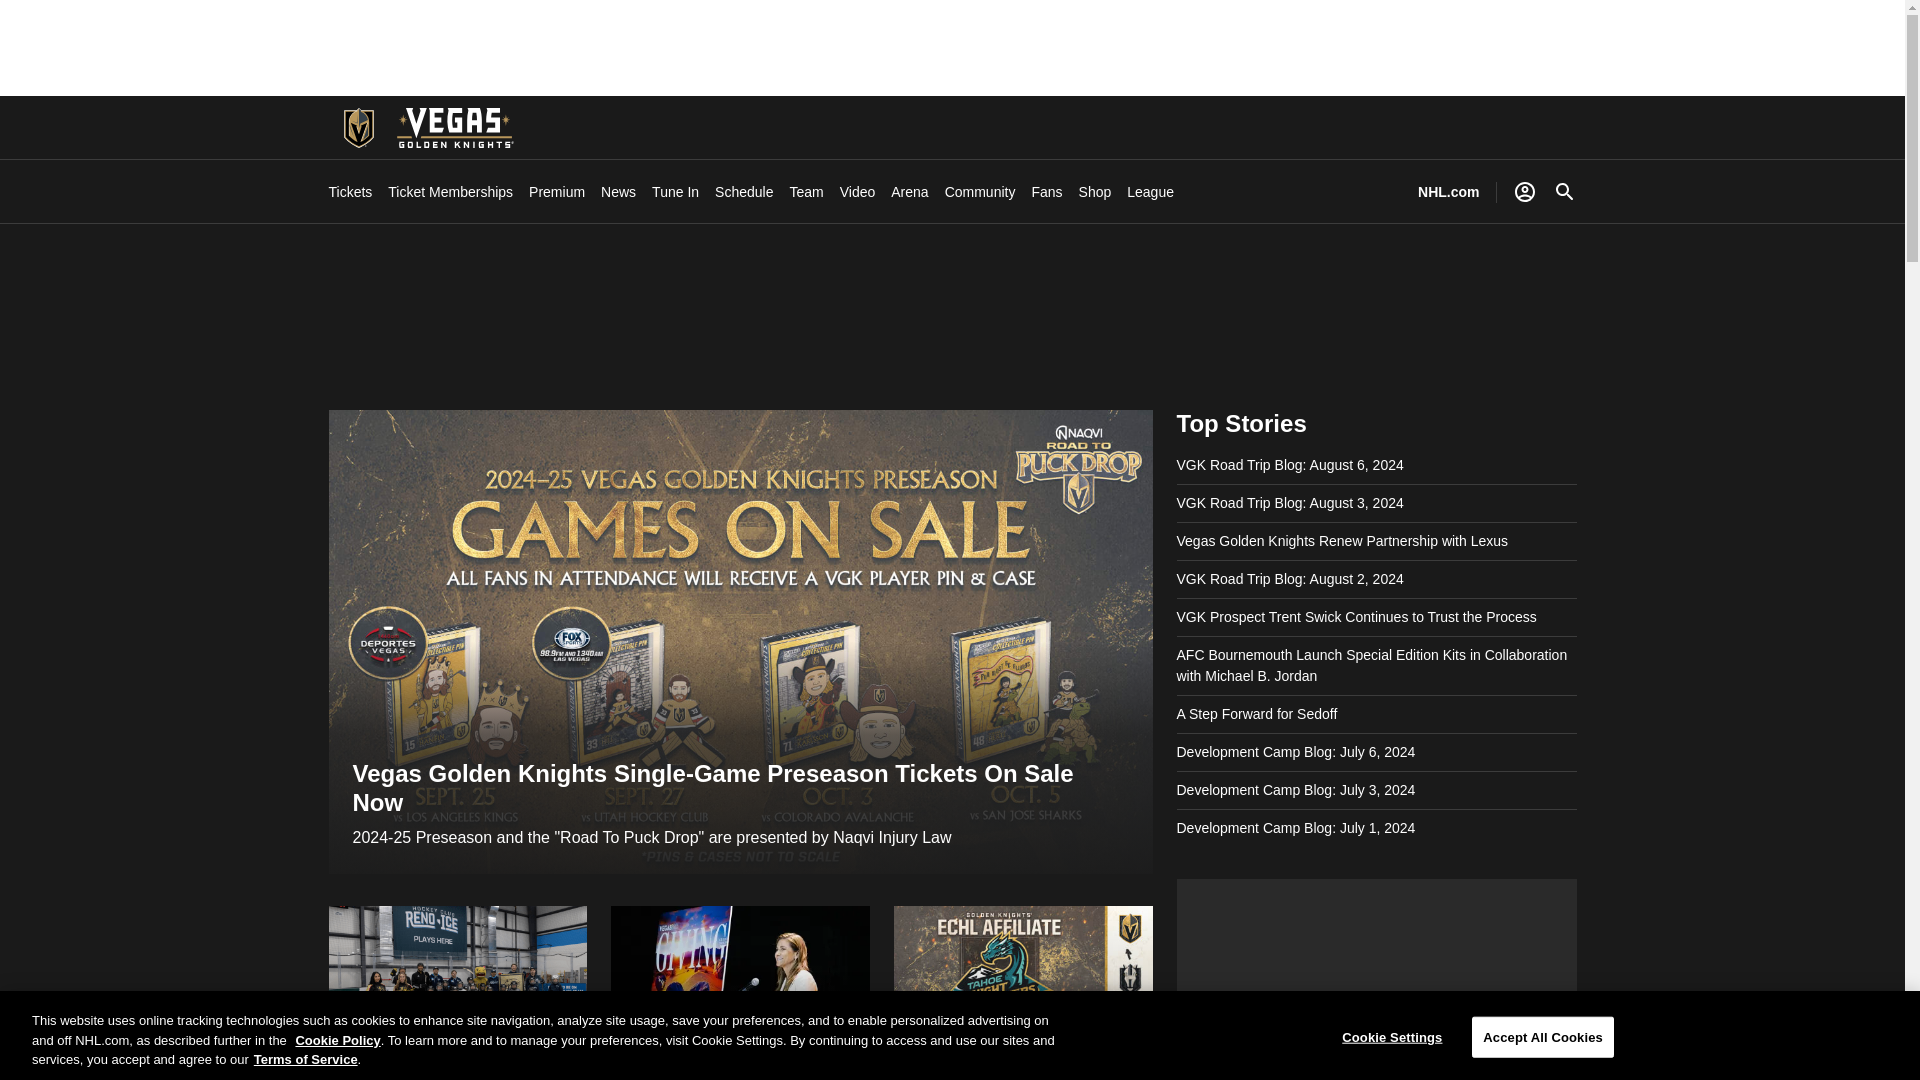 This screenshot has width=1920, height=1080. What do you see at coordinates (806, 192) in the screenshot?
I see `Team` at bounding box center [806, 192].